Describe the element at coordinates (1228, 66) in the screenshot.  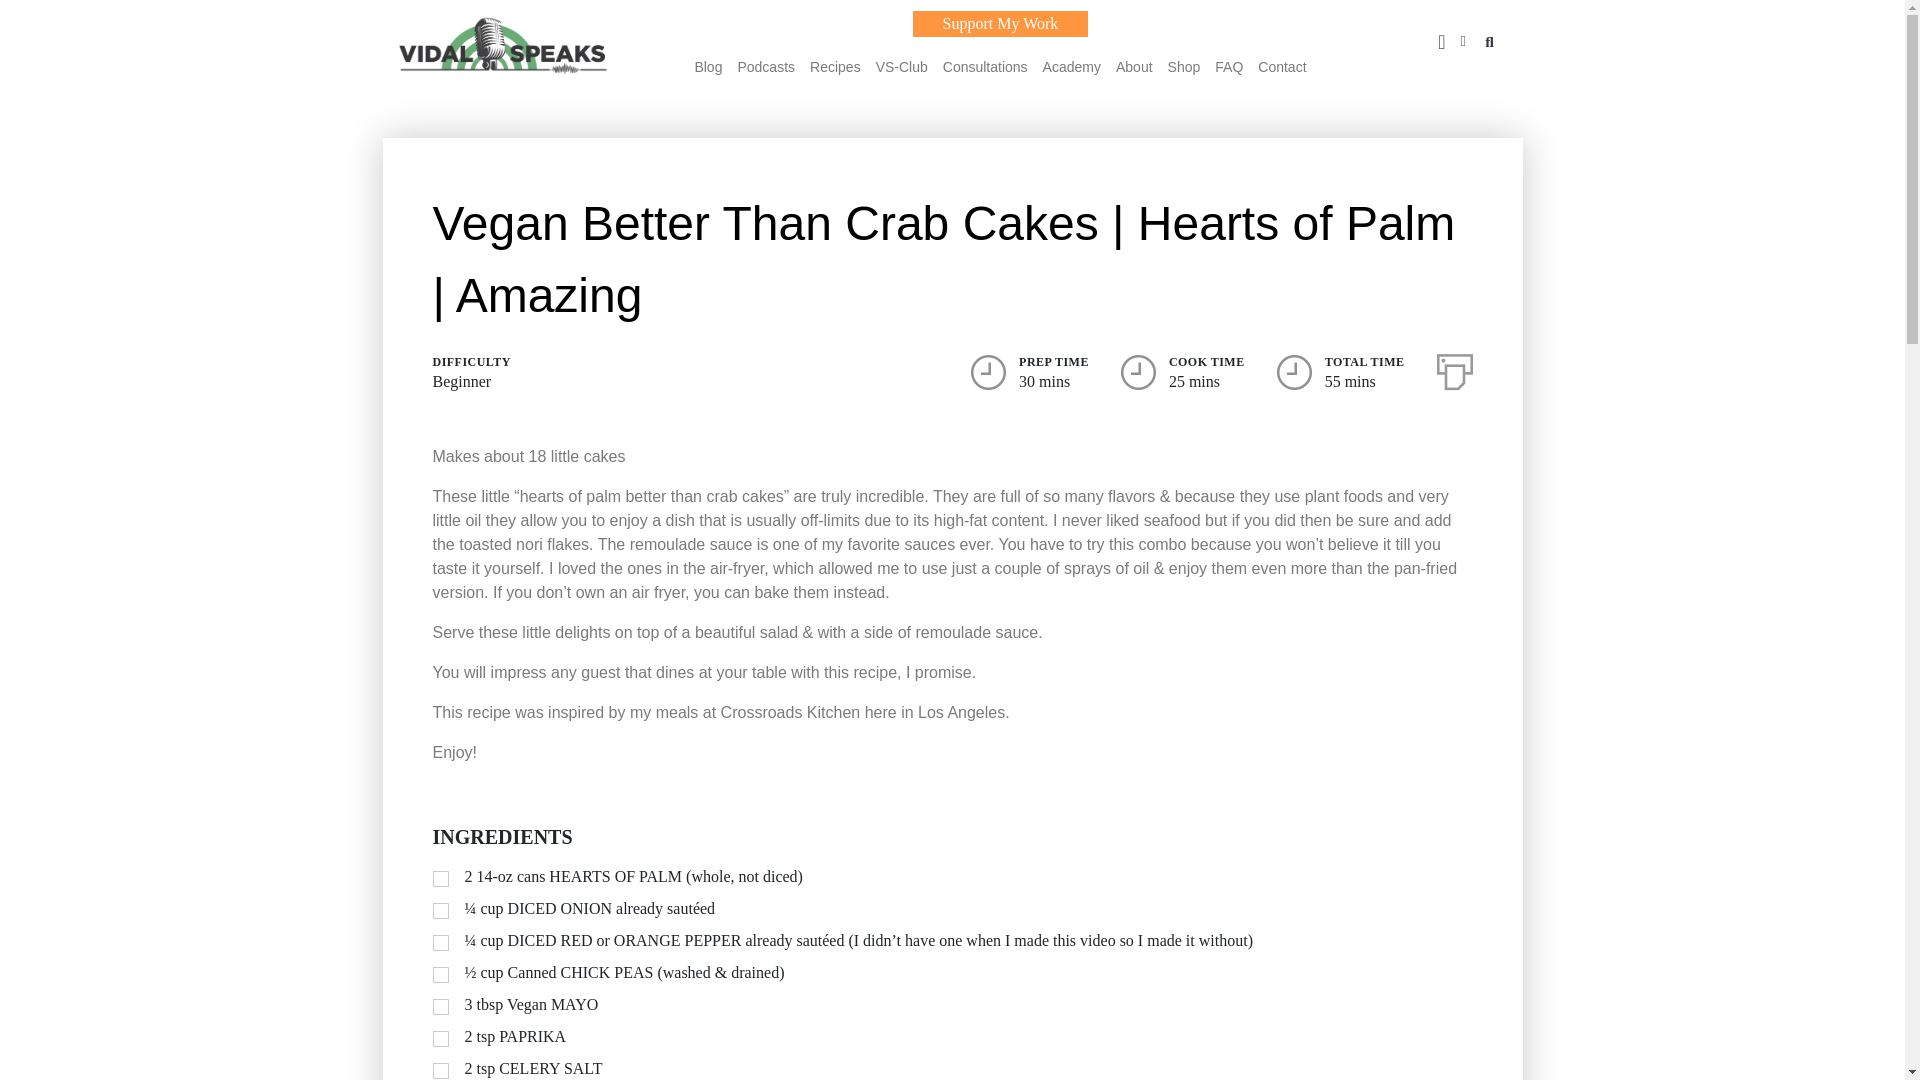
I see `FAQ` at that location.